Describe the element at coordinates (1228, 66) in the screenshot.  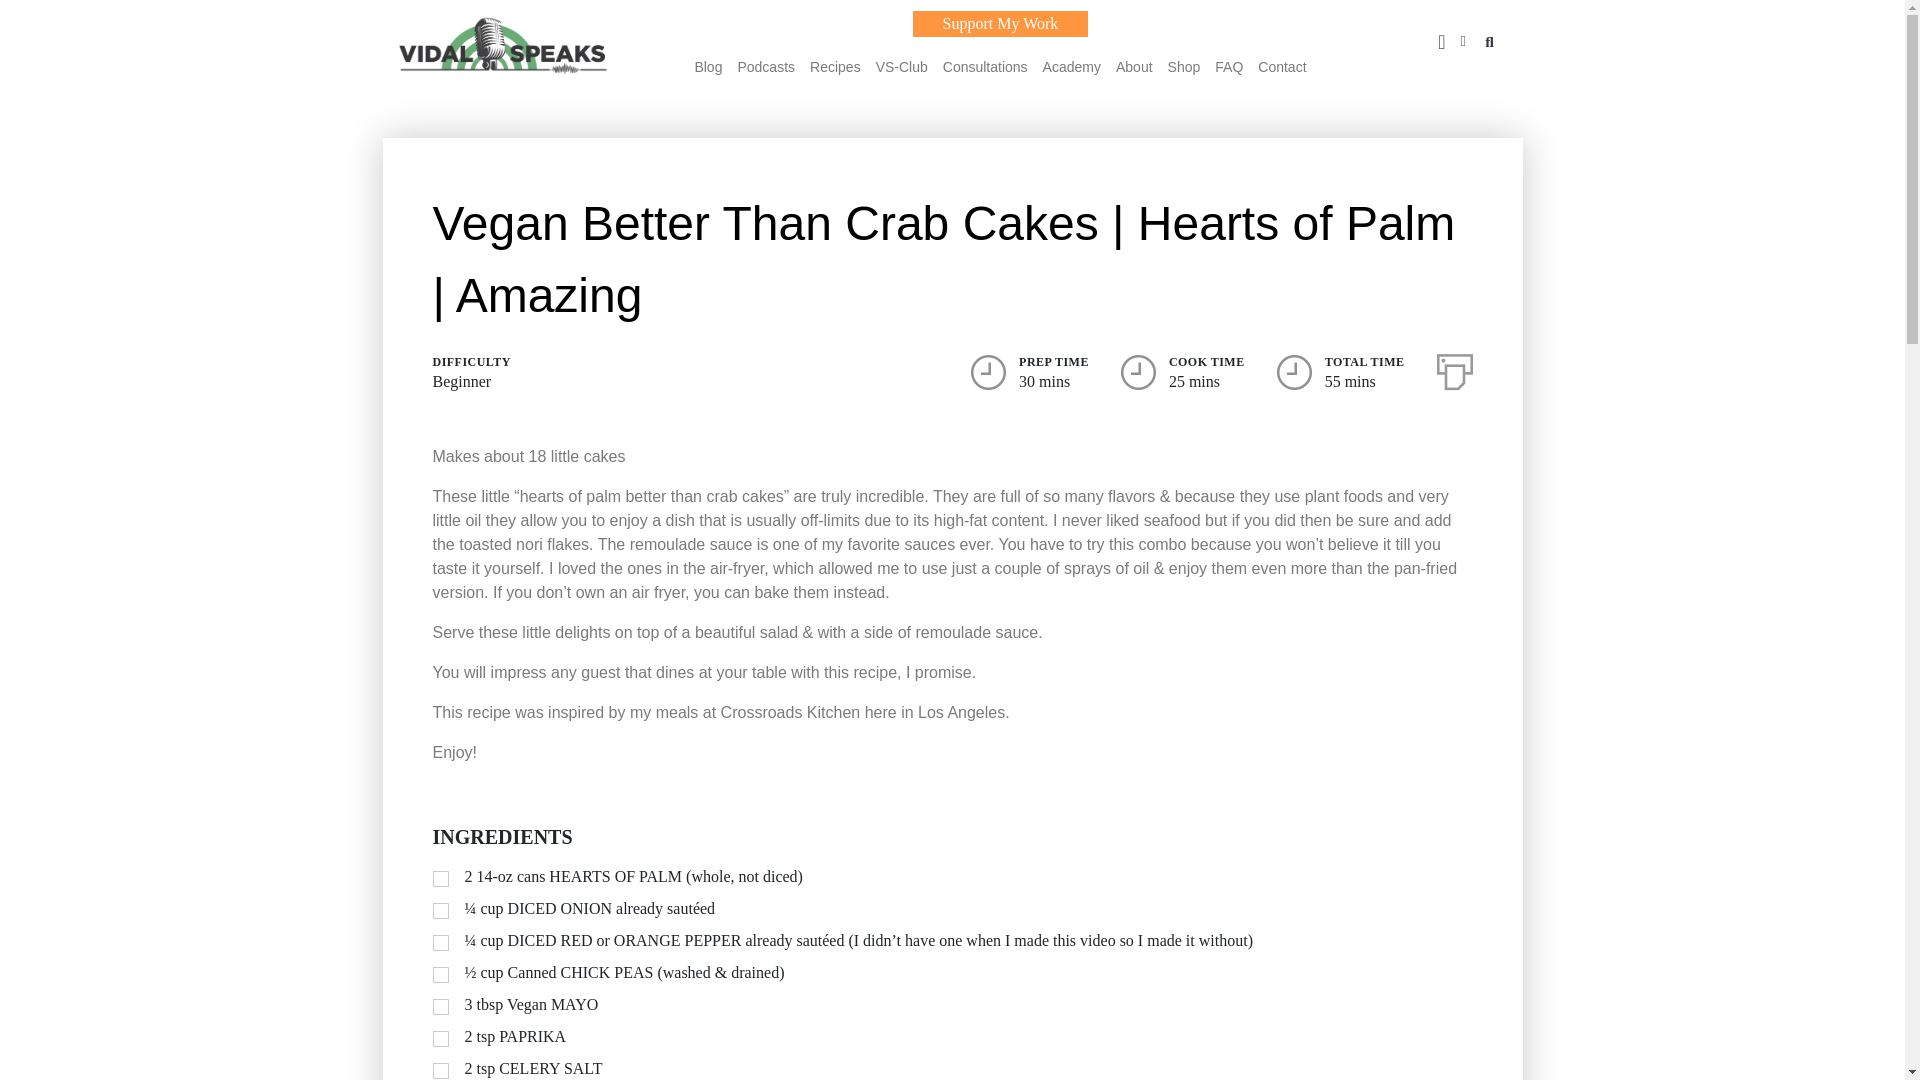
I see `FAQ` at that location.